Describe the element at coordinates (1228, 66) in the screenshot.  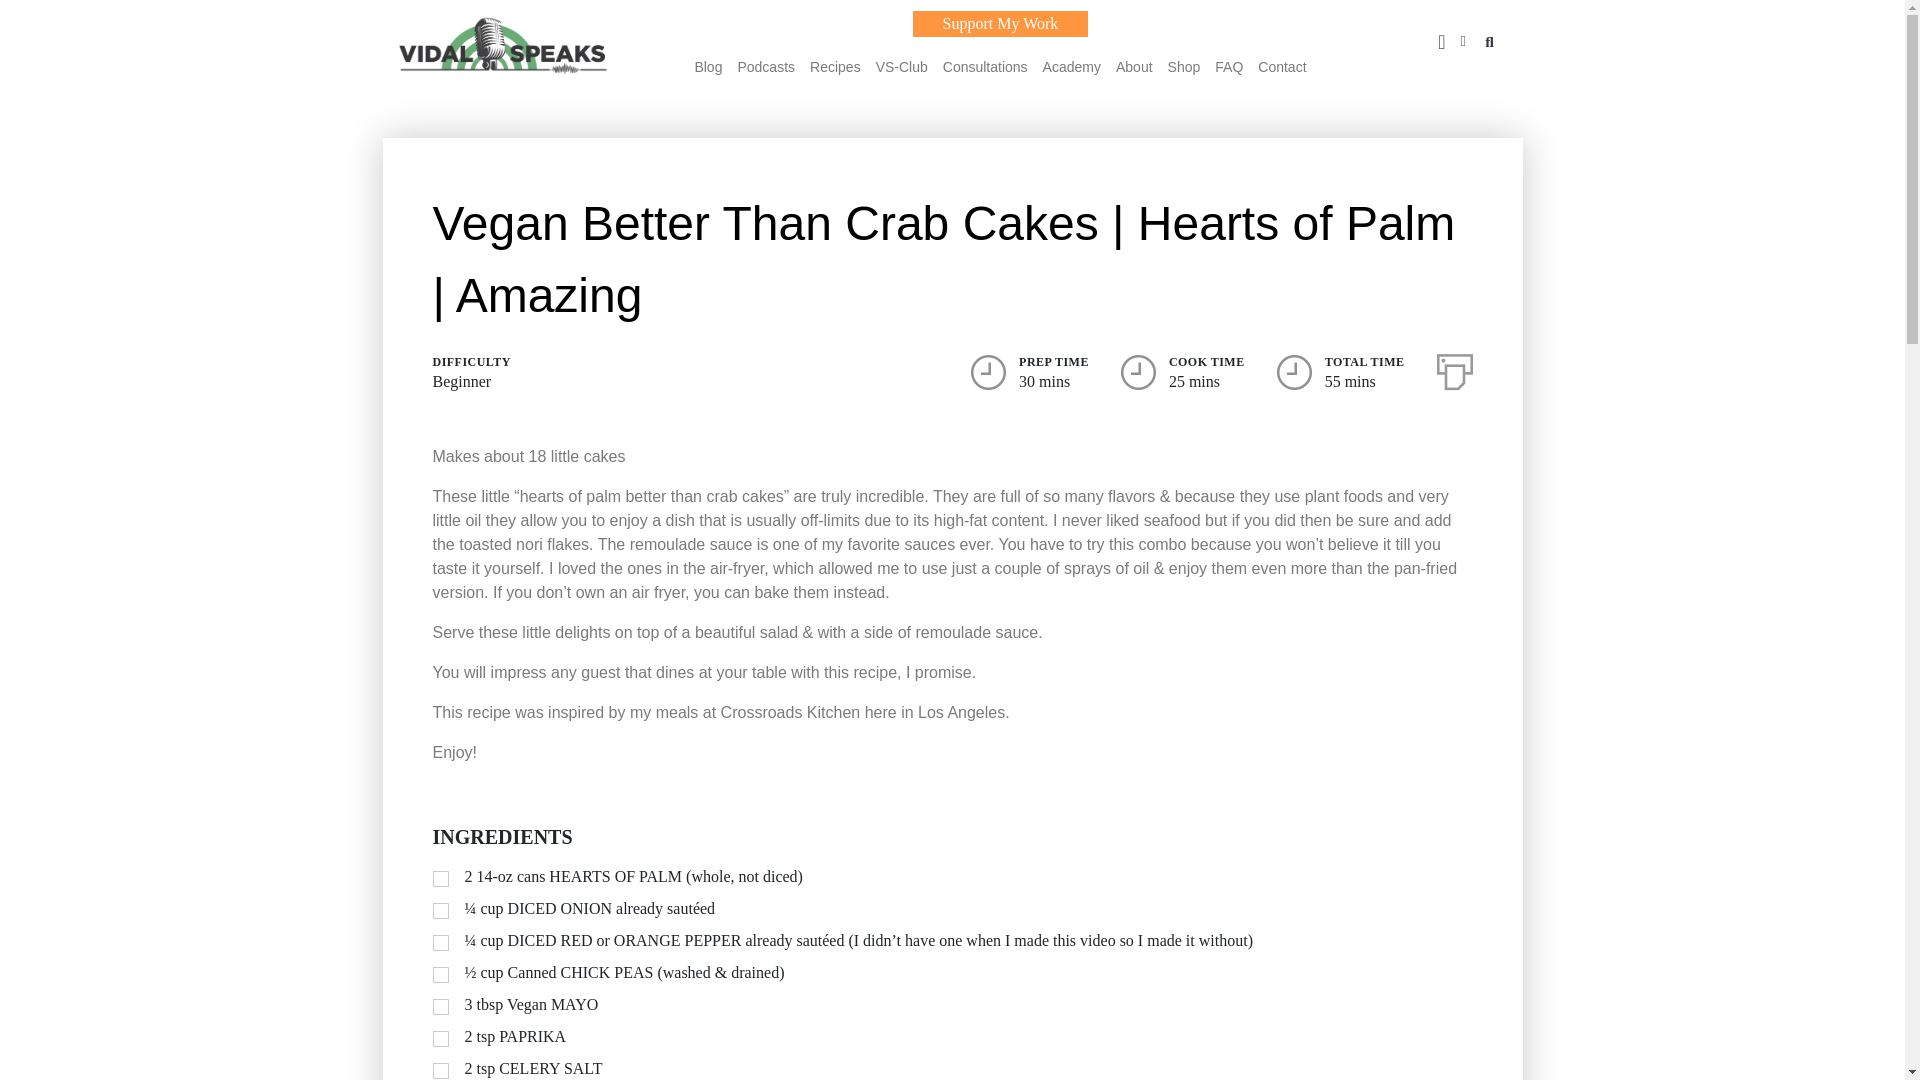
I see `FAQ` at that location.